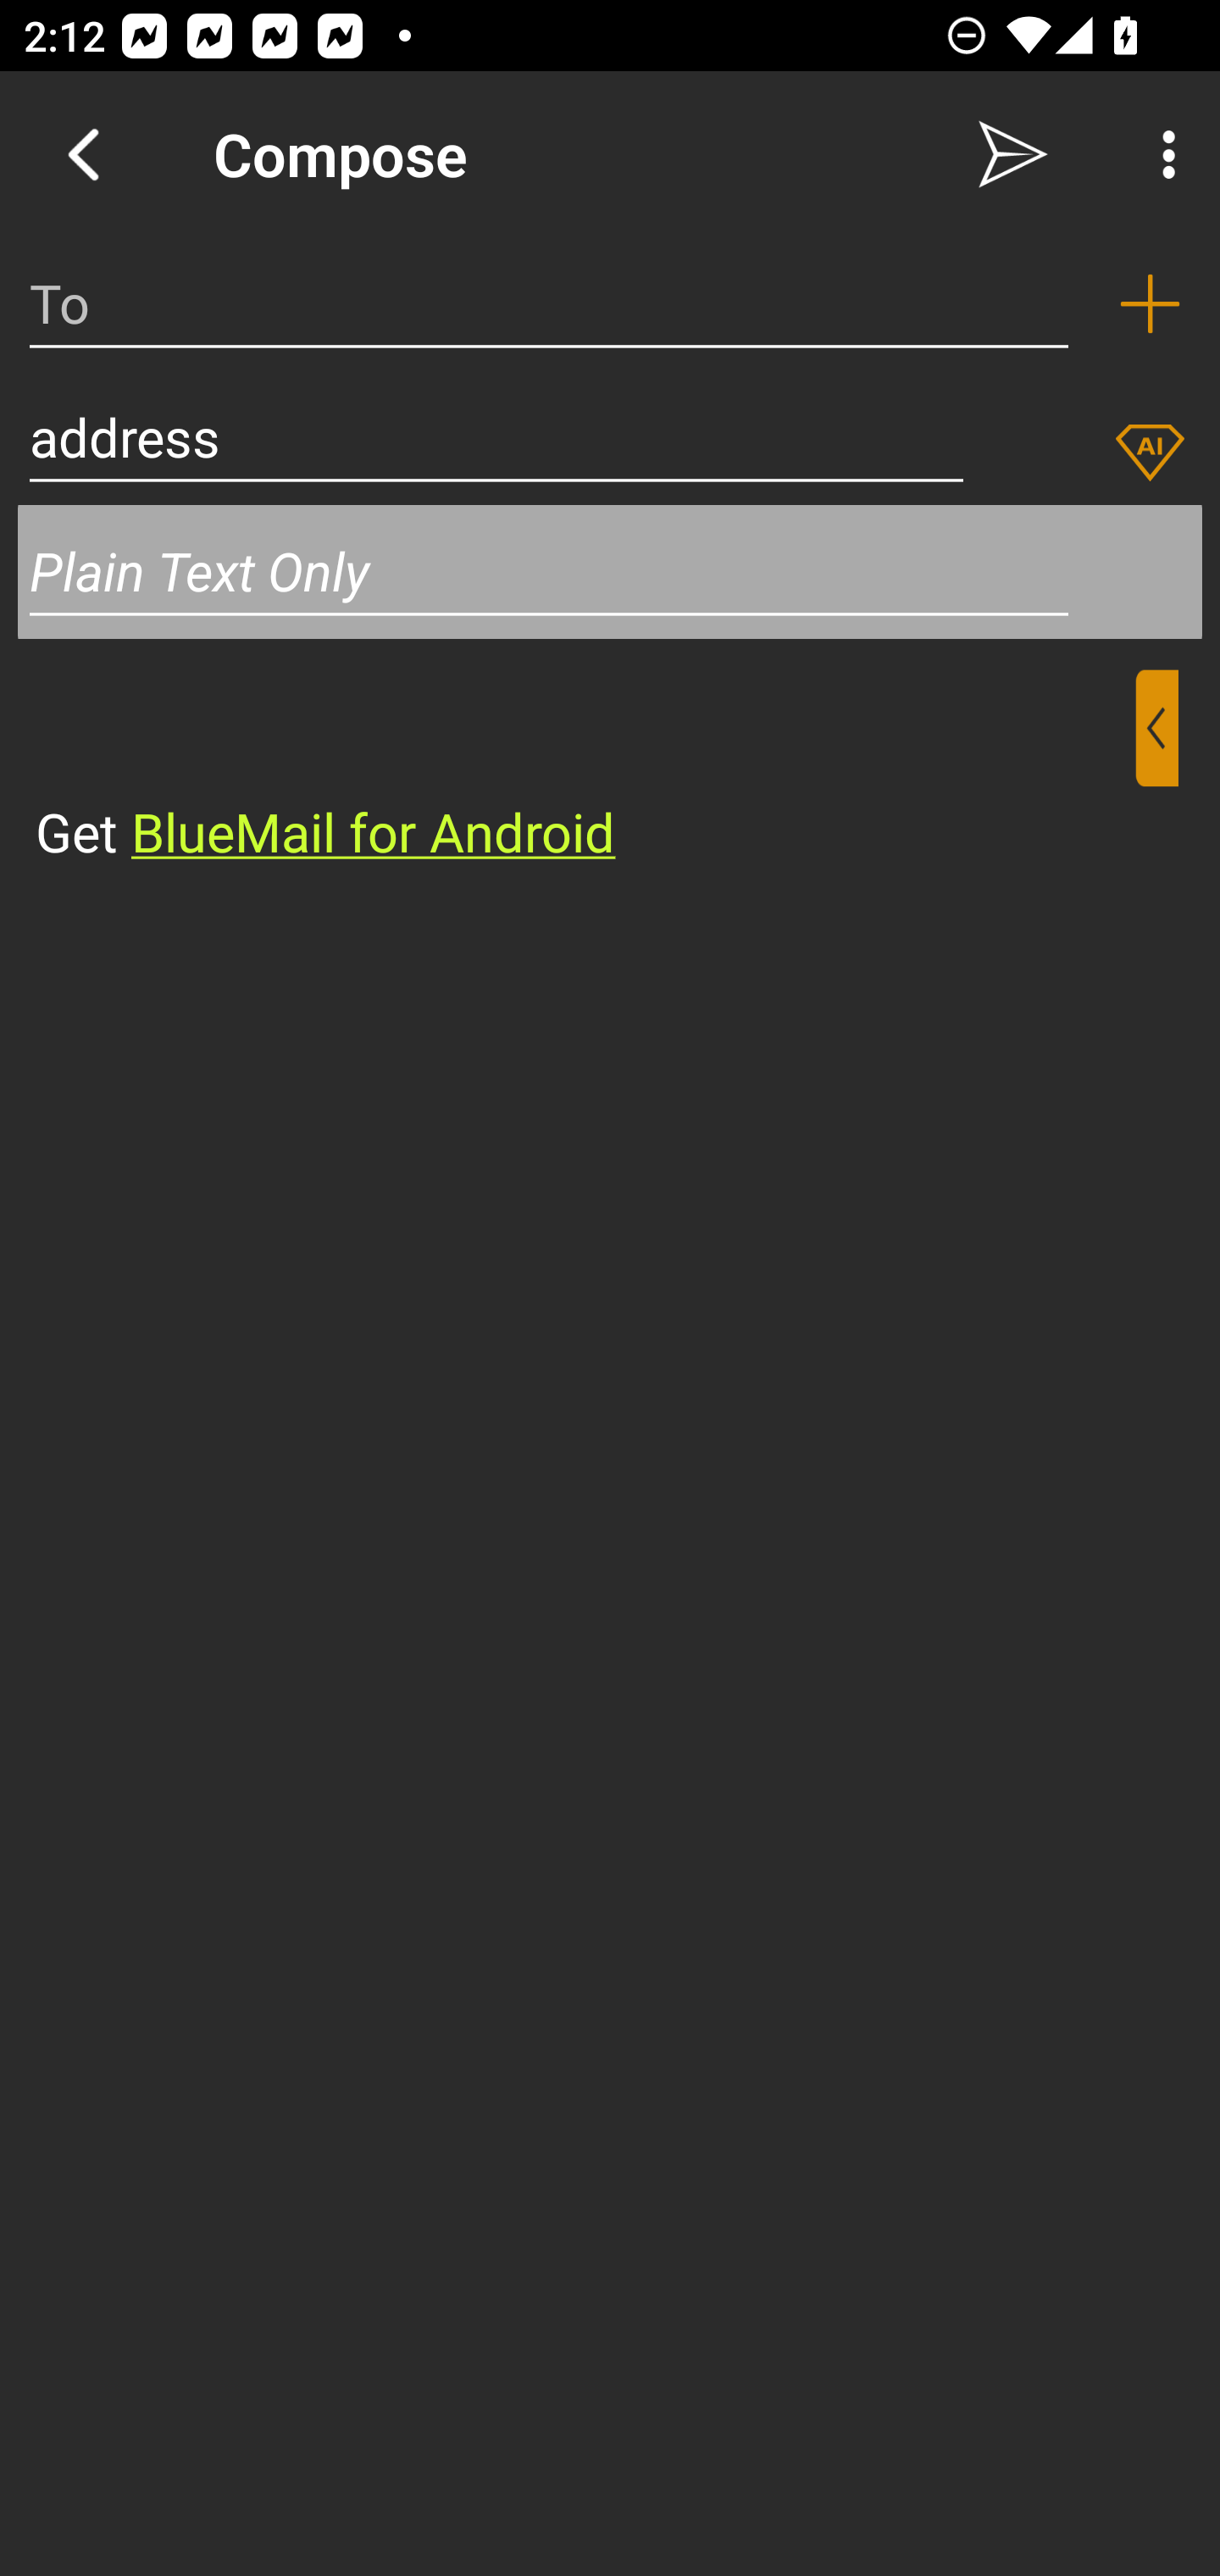 The height and width of the screenshot is (2576, 1220). What do you see at coordinates (610, 571) in the screenshot?
I see `Plain Text Only` at bounding box center [610, 571].